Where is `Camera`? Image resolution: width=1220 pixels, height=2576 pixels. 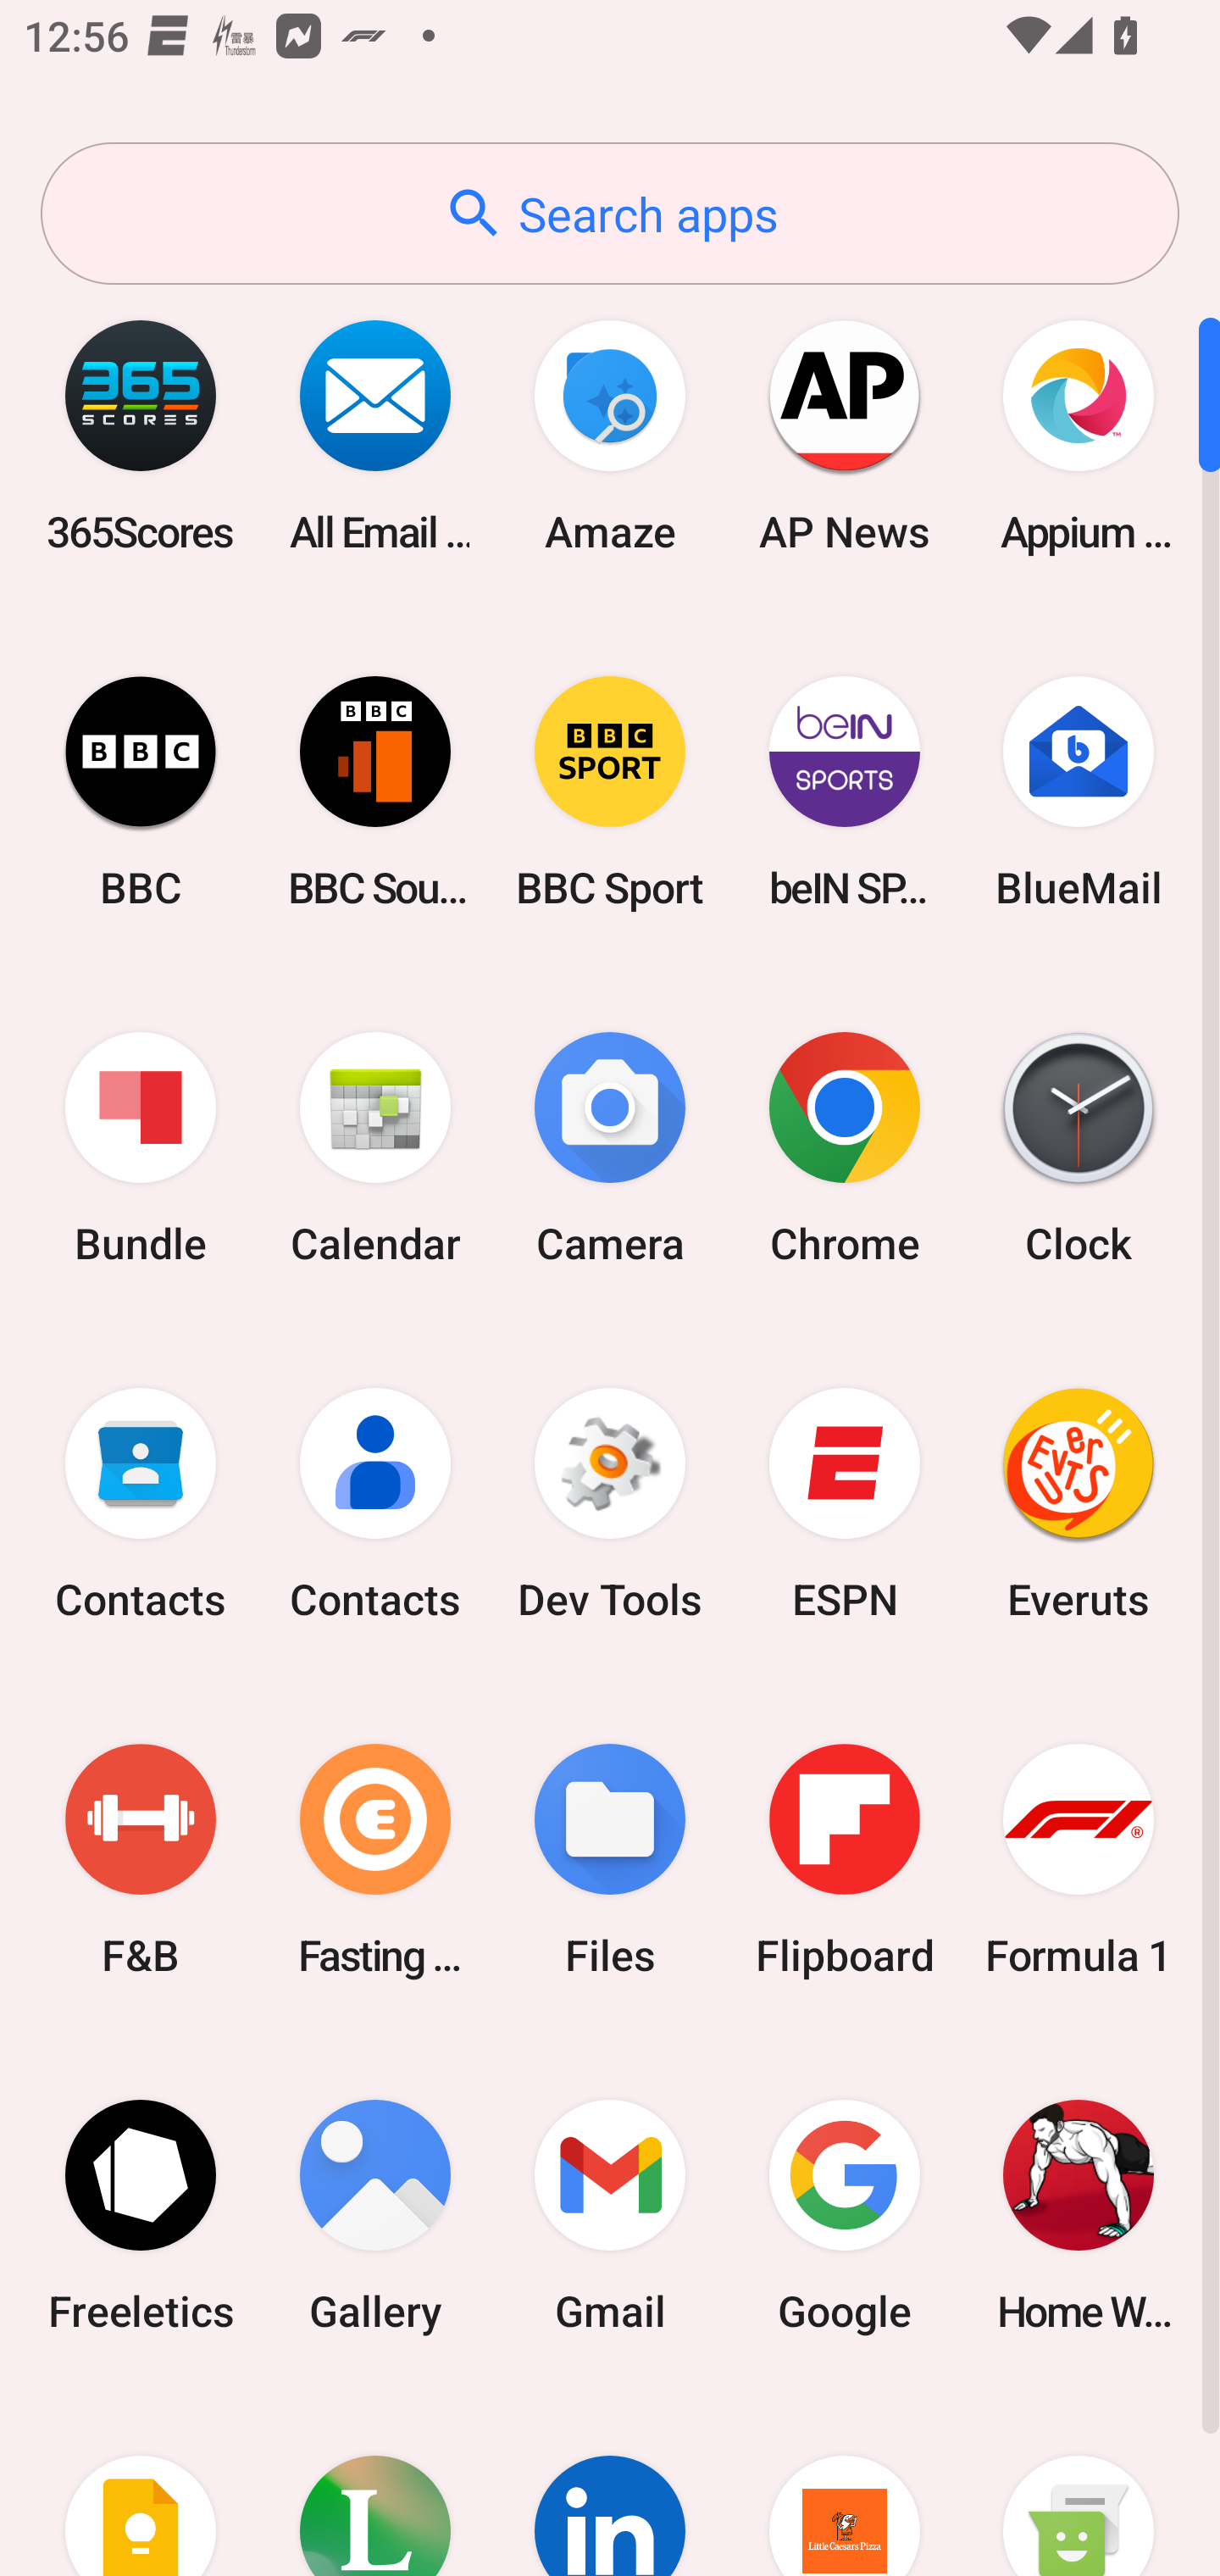 Camera is located at coordinates (610, 1149).